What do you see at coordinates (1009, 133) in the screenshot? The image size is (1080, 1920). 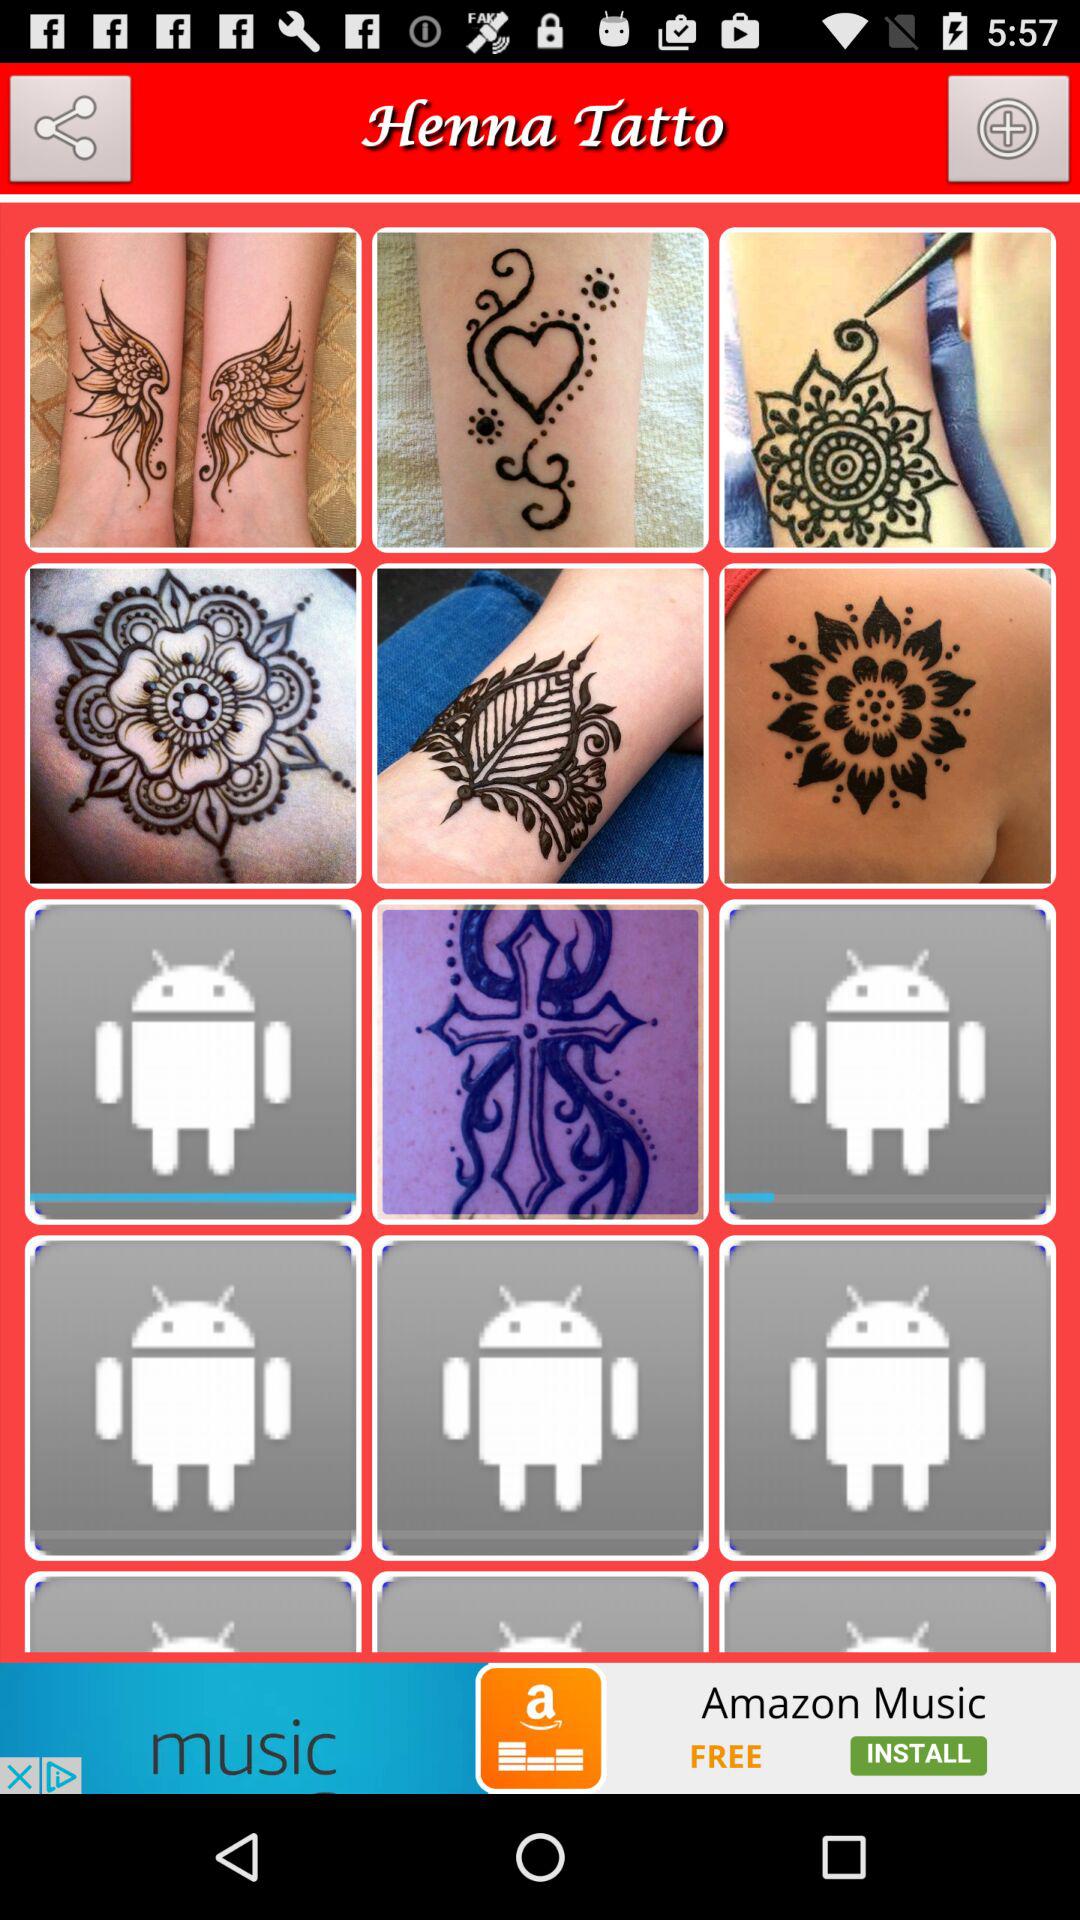 I see `add photo` at bounding box center [1009, 133].